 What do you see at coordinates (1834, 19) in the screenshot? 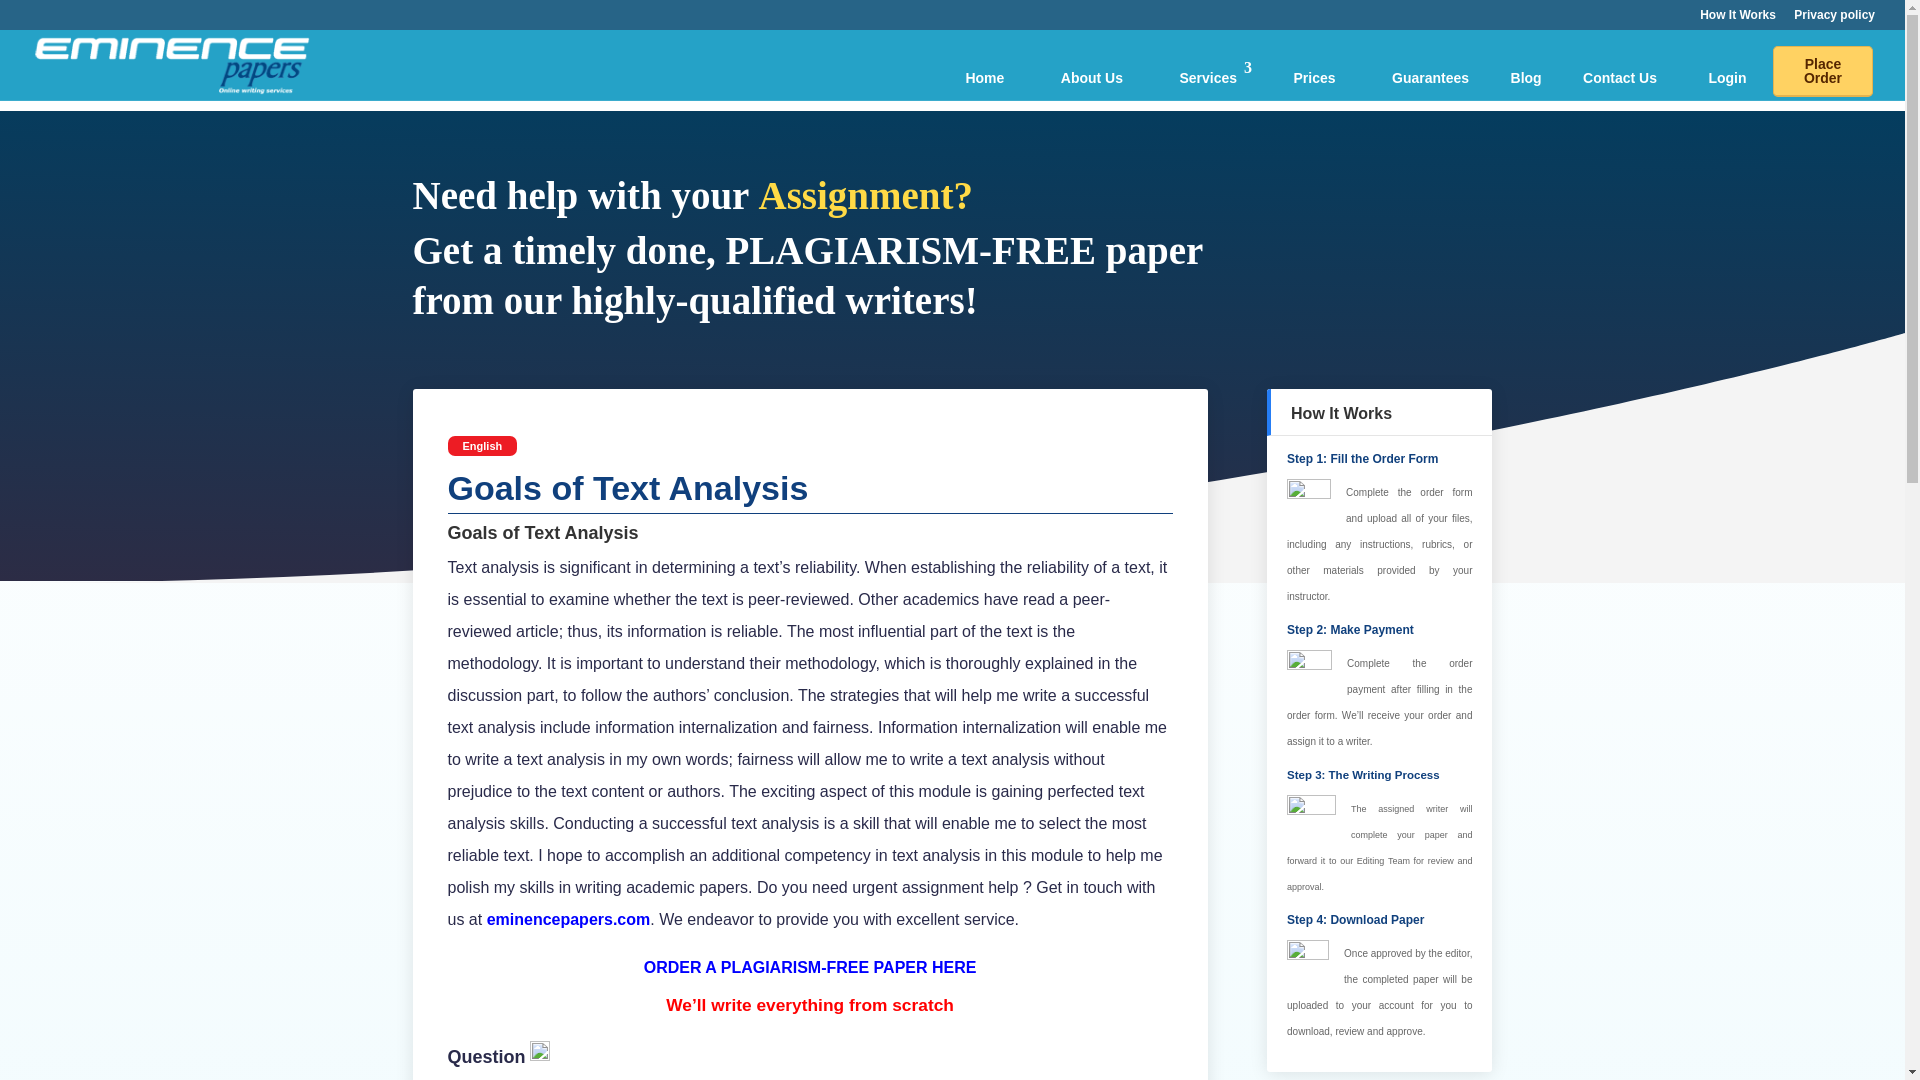
I see `Privacy policy` at bounding box center [1834, 19].